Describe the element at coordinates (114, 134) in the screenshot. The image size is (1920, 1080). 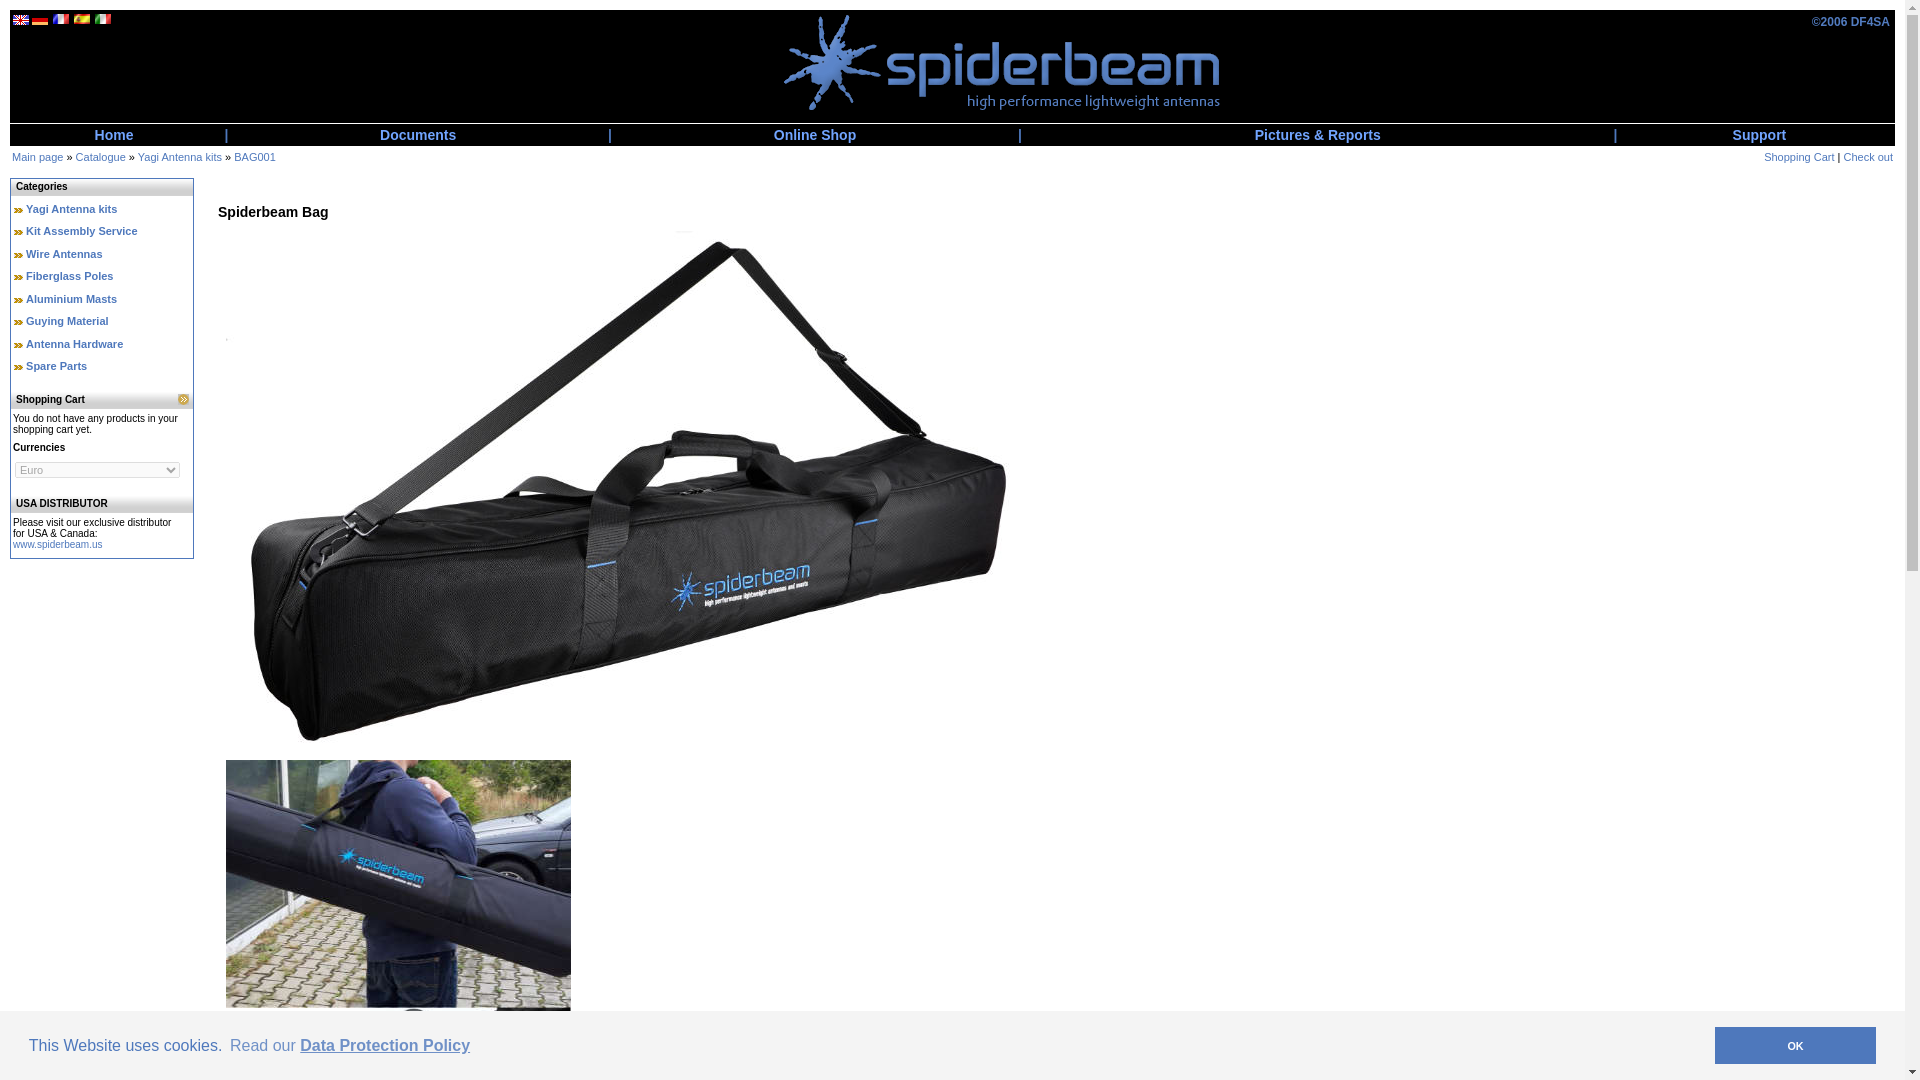
I see `Home` at that location.